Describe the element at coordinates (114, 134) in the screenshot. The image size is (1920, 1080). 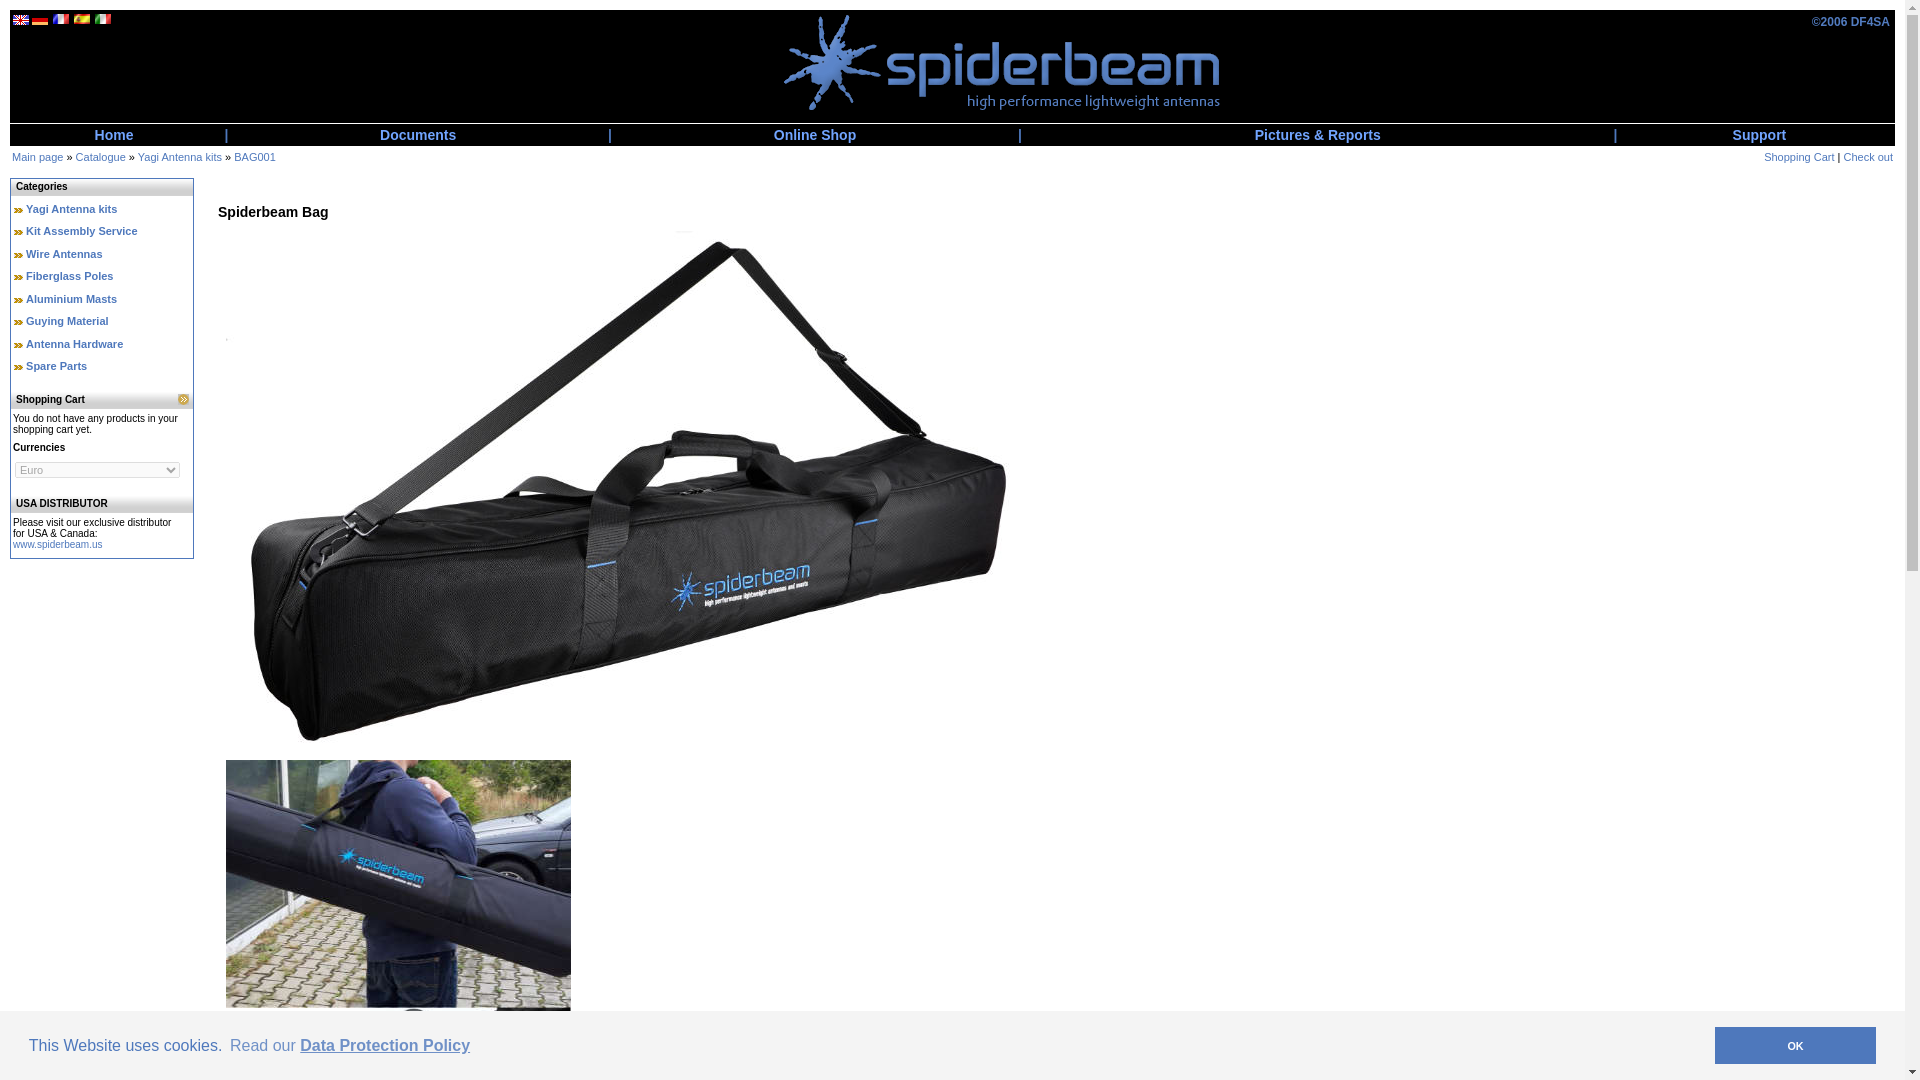
I see `Home` at that location.